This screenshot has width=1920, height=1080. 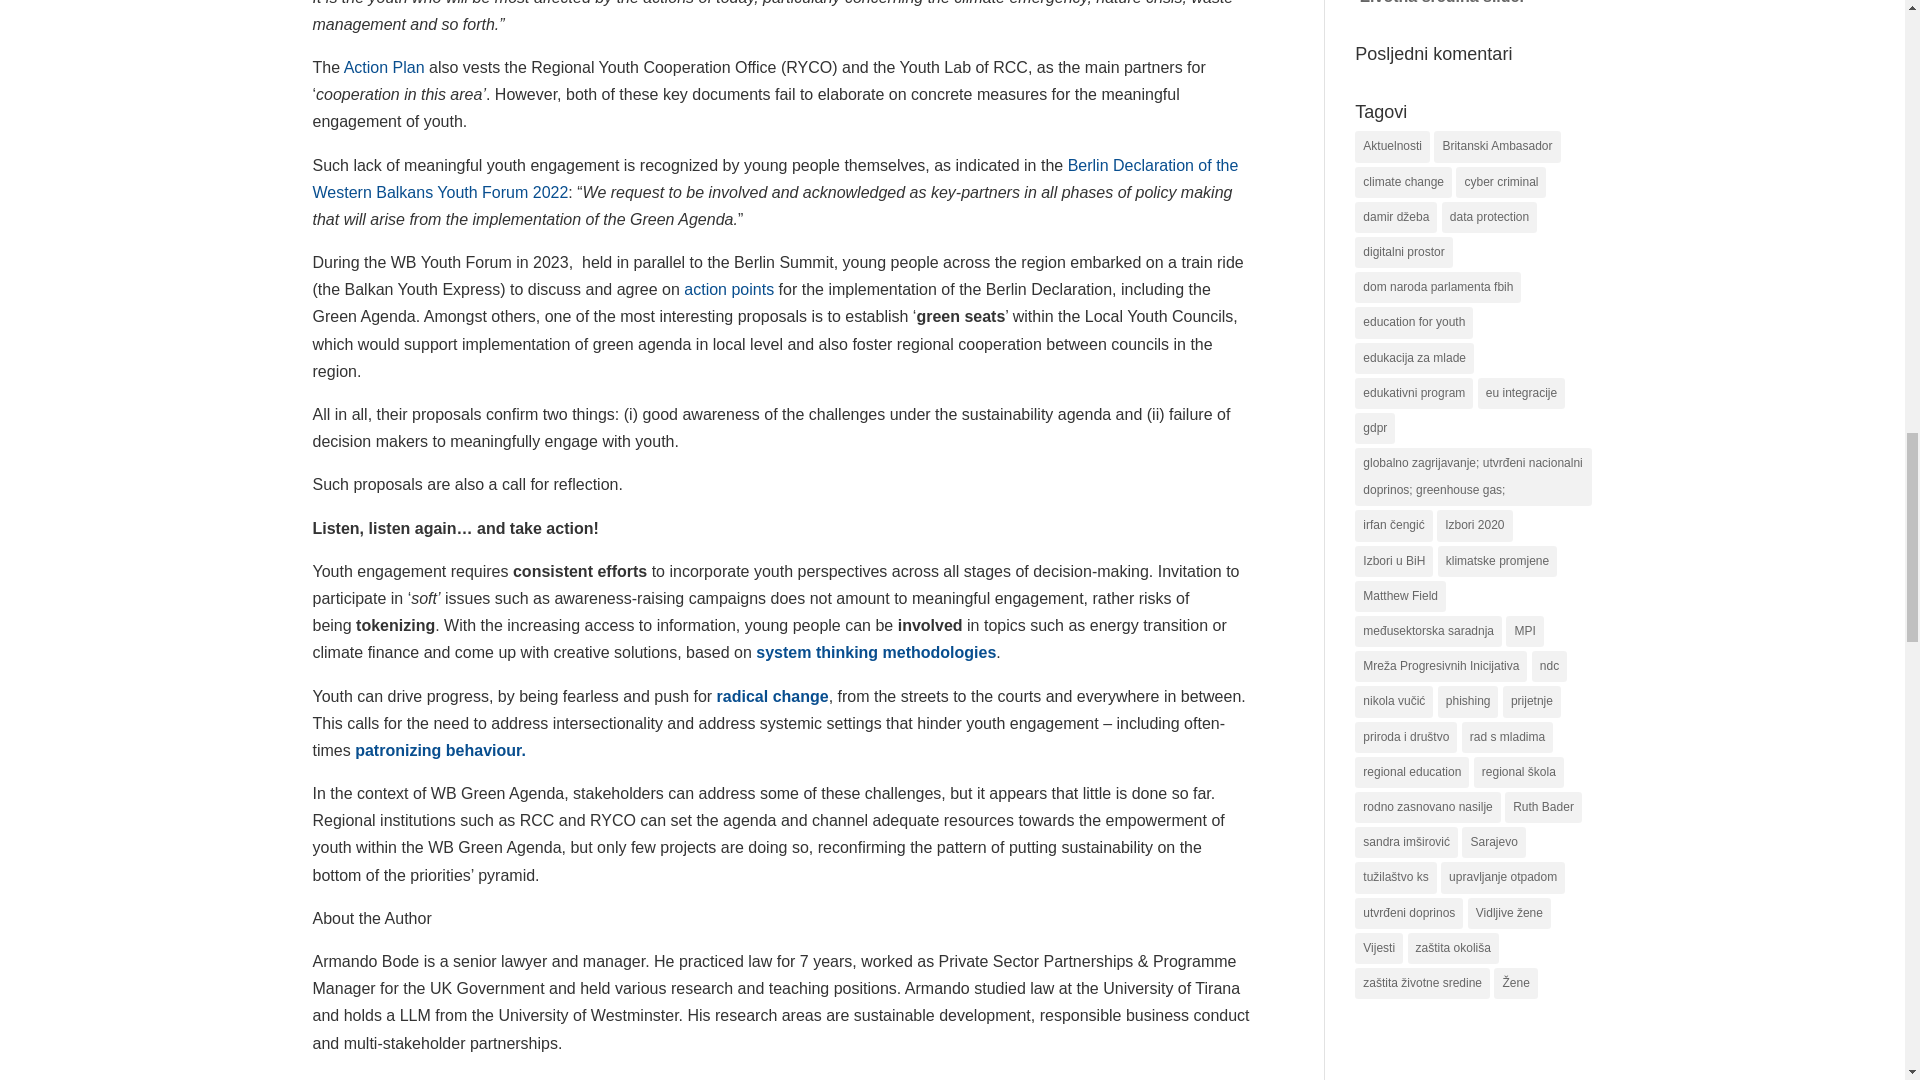 I want to click on action points, so click(x=728, y=289).